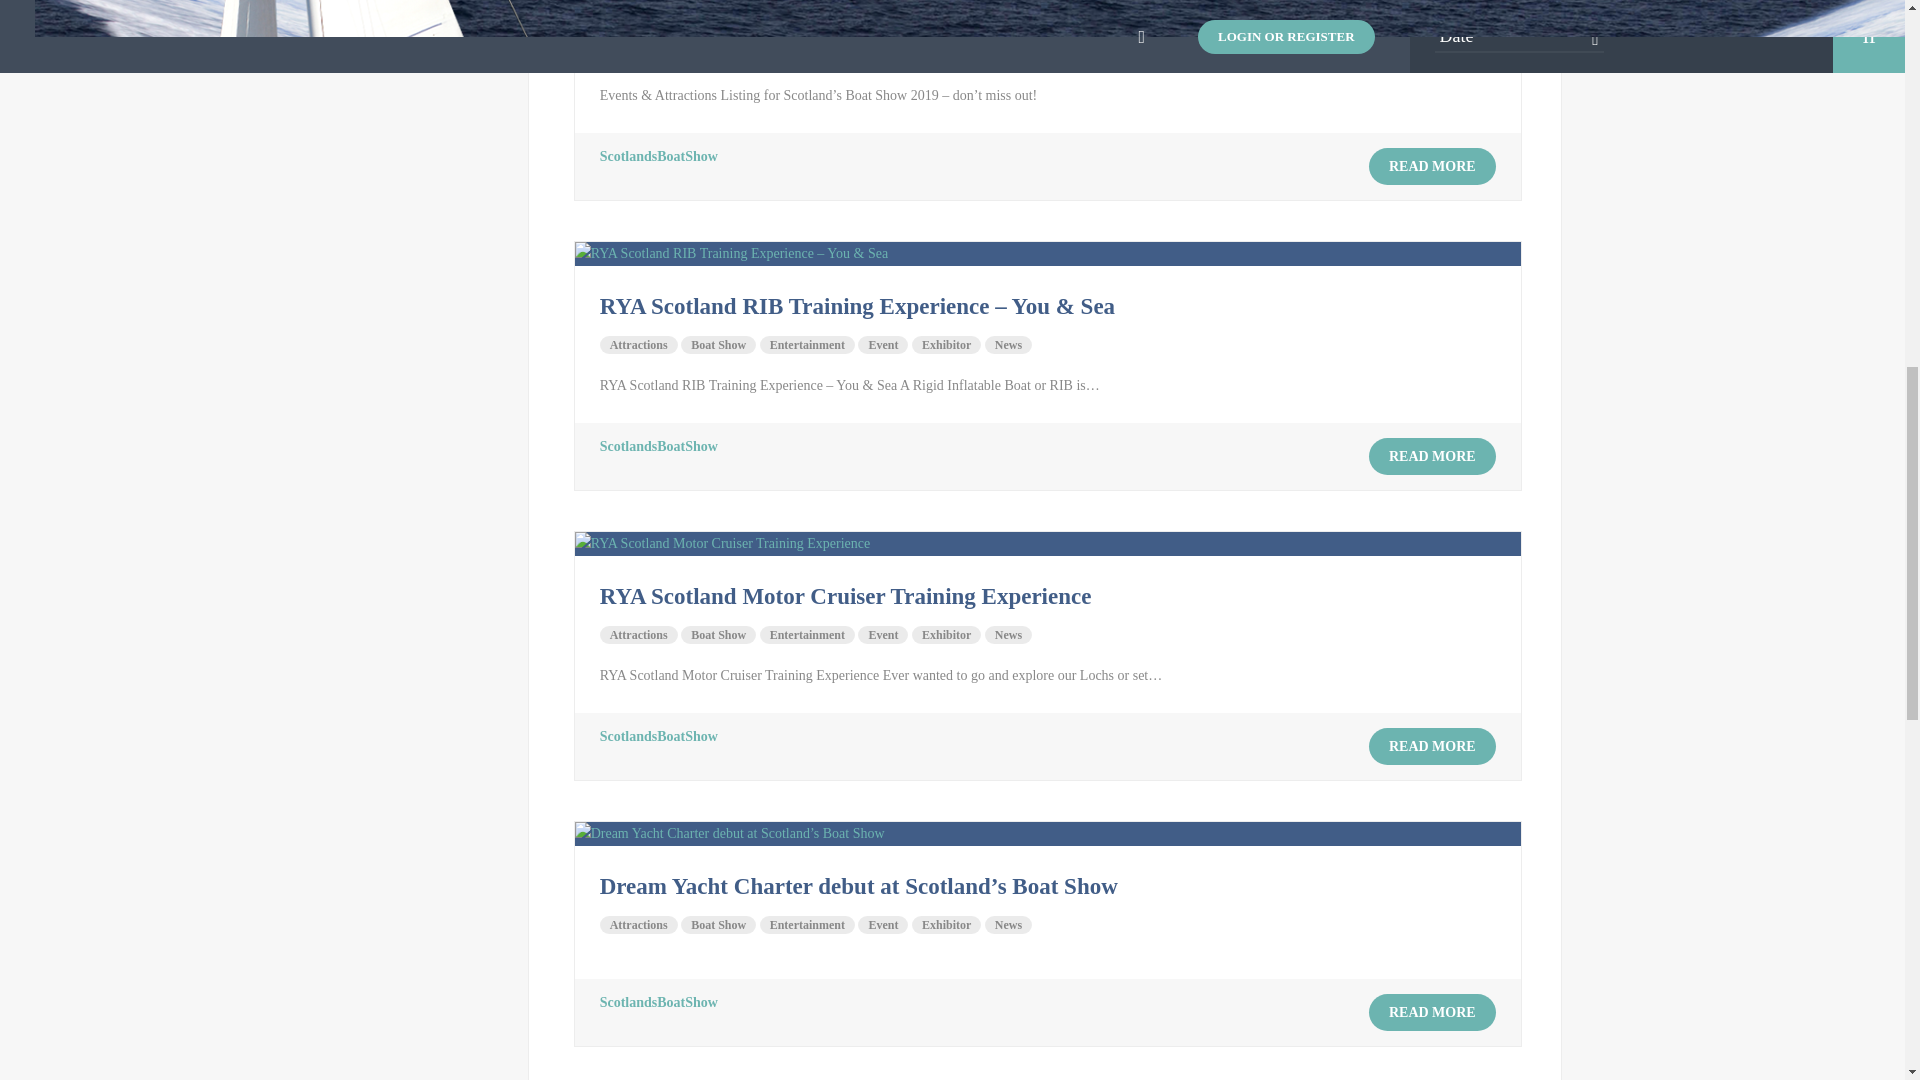 The image size is (1920, 1080). Describe the element at coordinates (658, 1002) in the screenshot. I see `View all posts by ScotlandsBoatShow` at that location.